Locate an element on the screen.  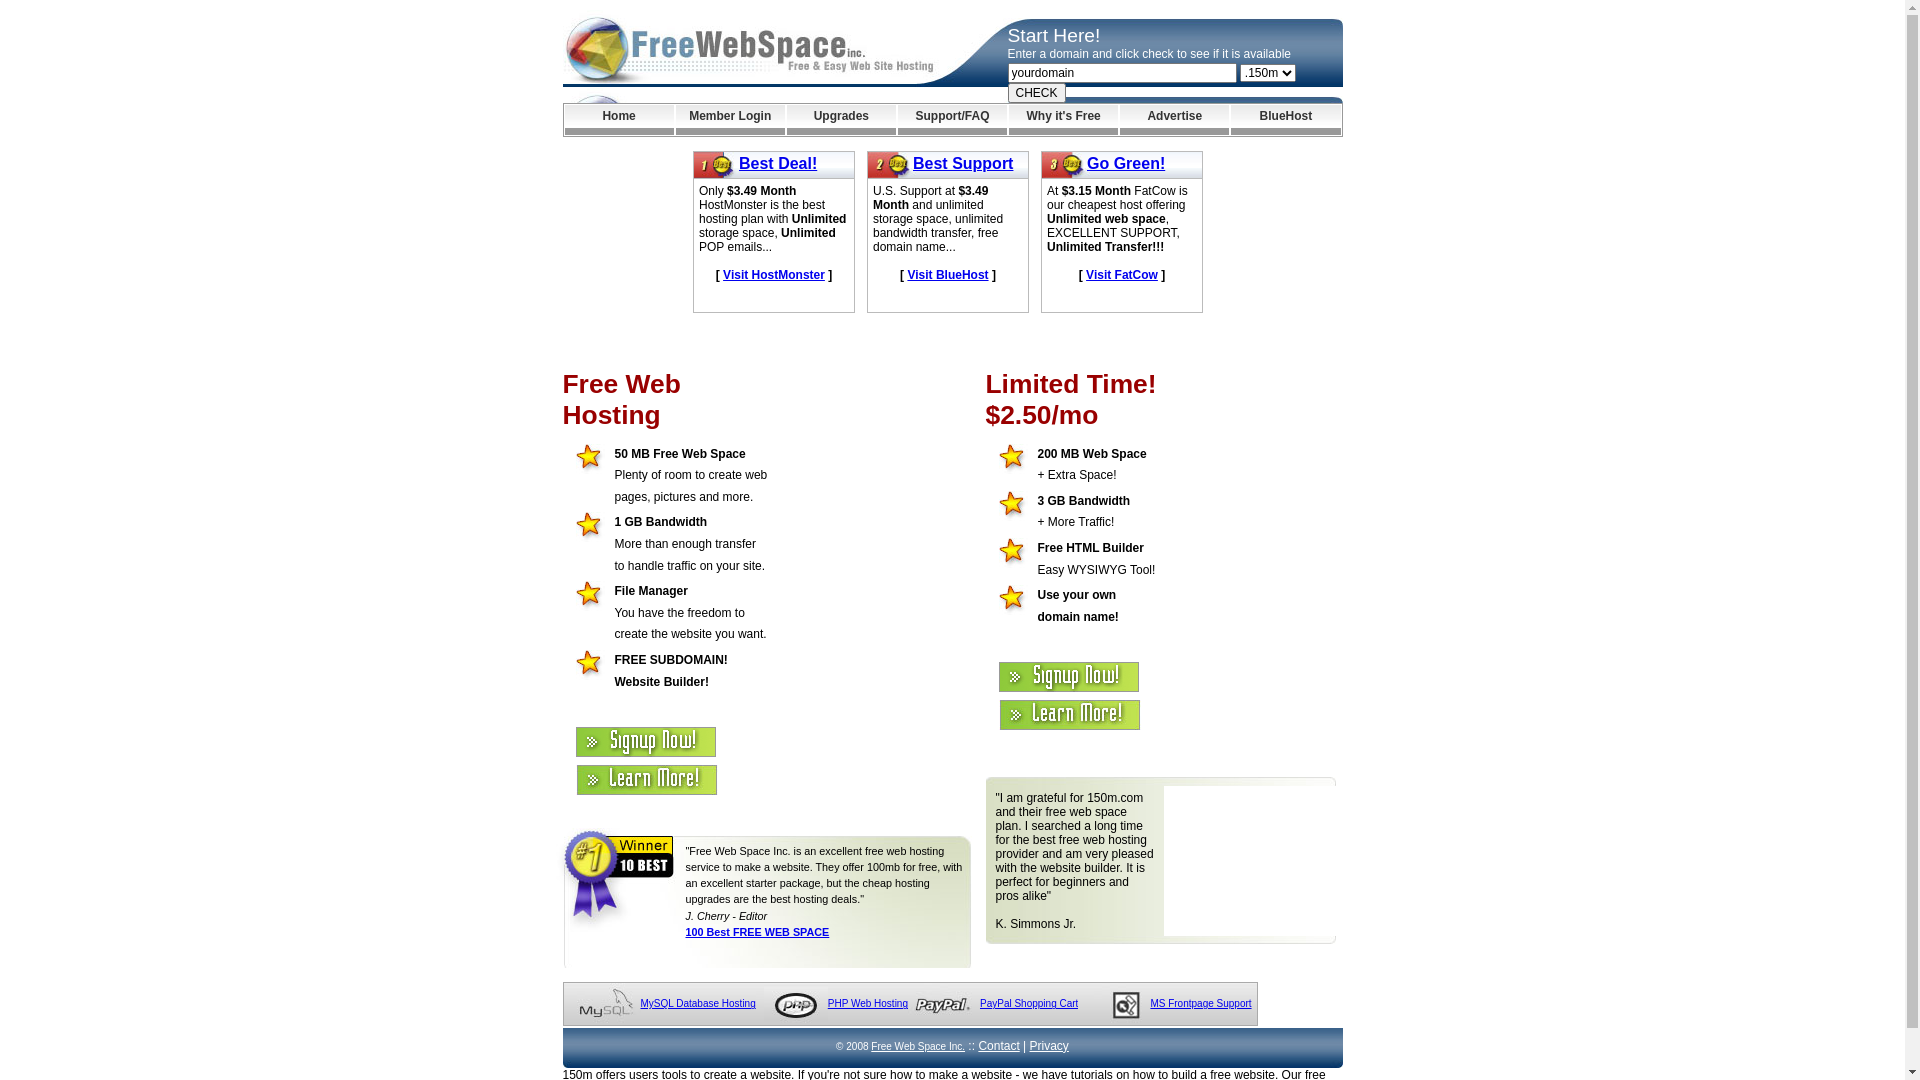
PayPal Shopping Cart is located at coordinates (1028, 1004).